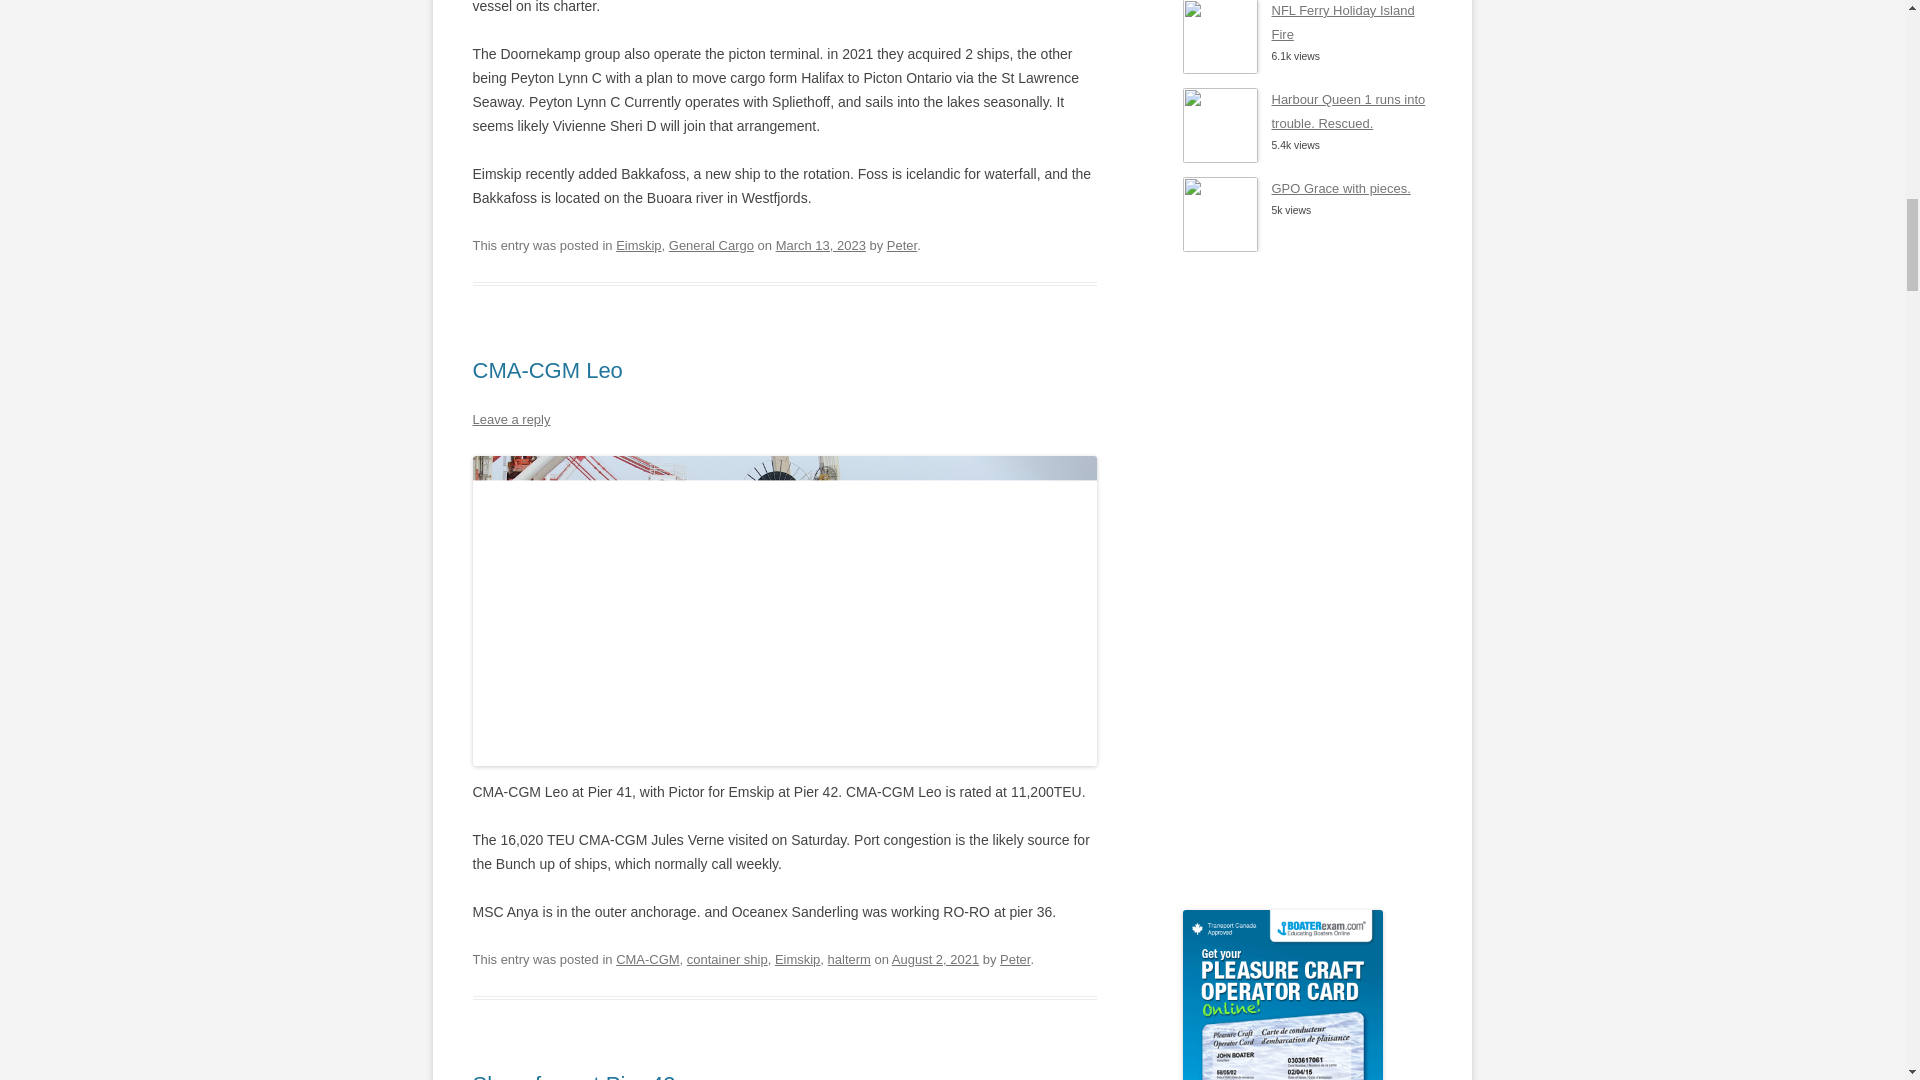  Describe the element at coordinates (547, 370) in the screenshot. I see `CMA-CGM Leo` at that location.